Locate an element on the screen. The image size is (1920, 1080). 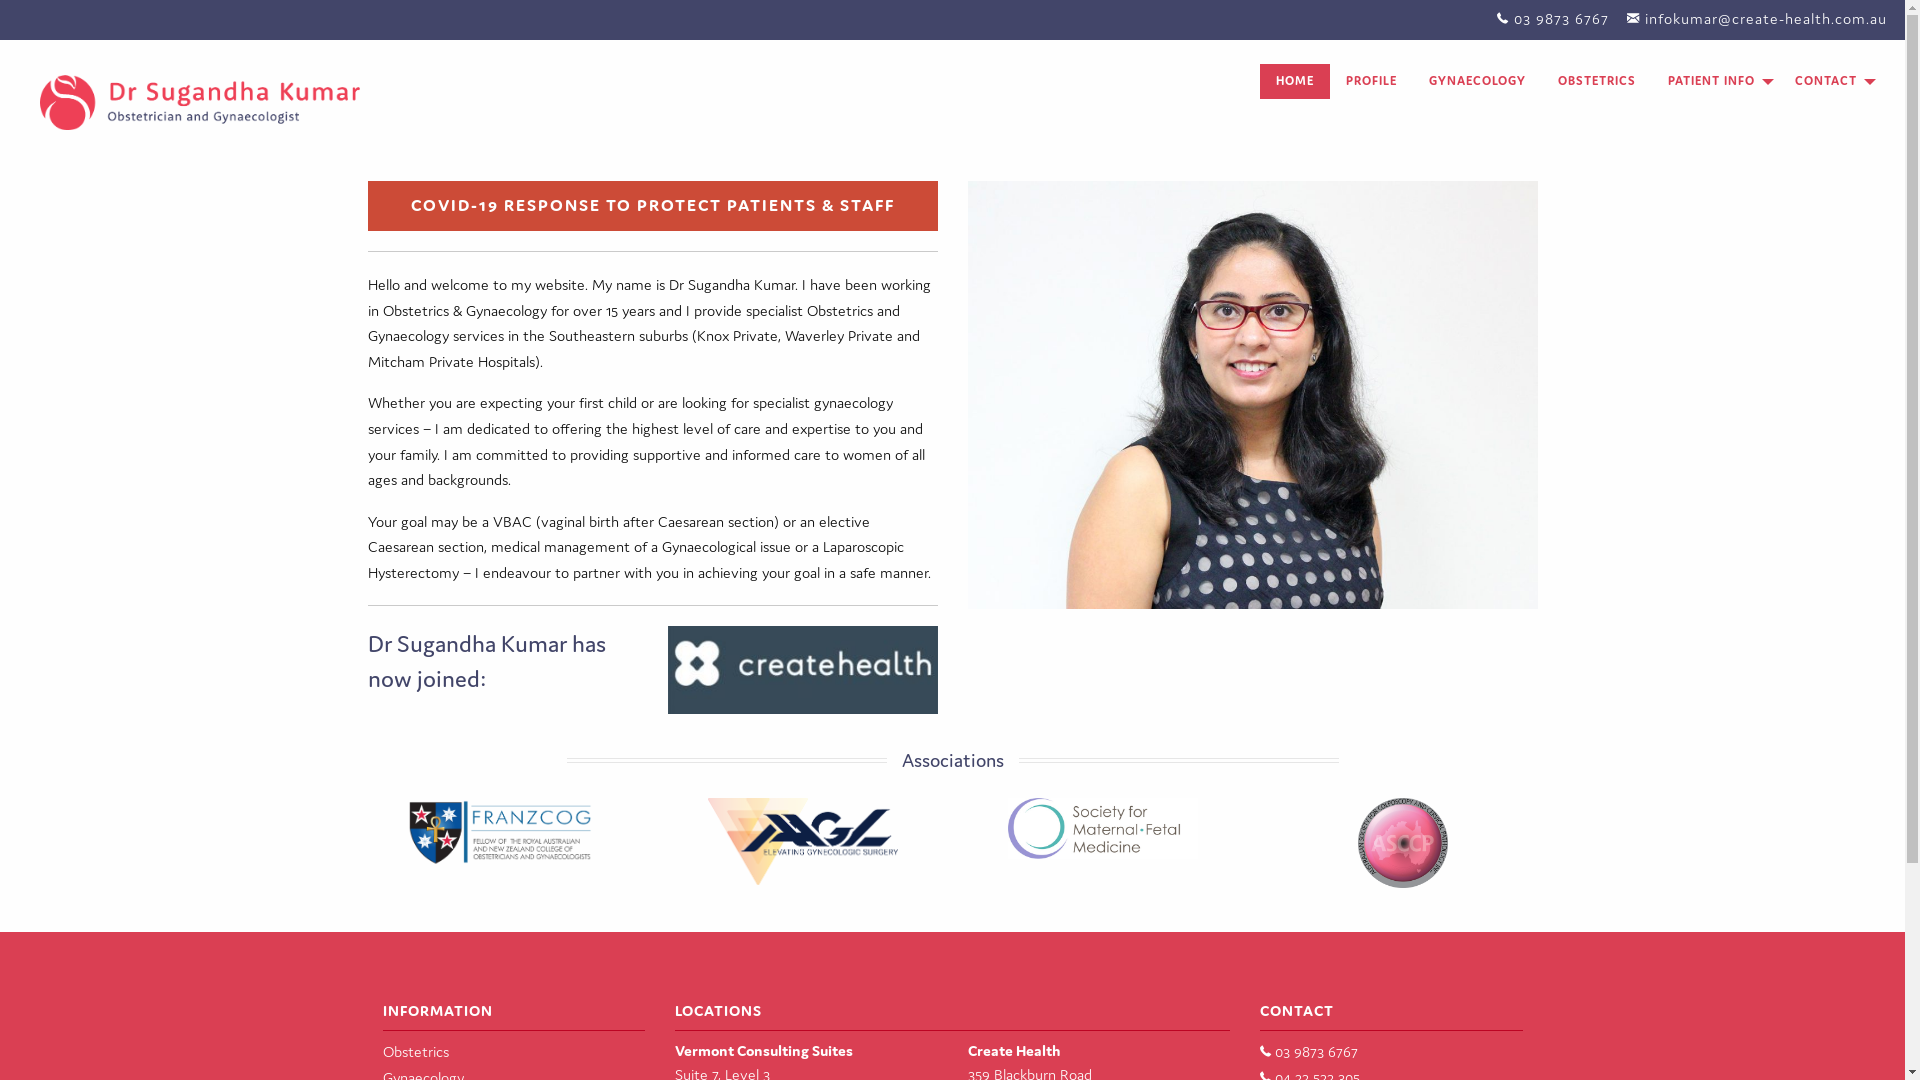
GYNAECOLOGY is located at coordinates (1478, 82).